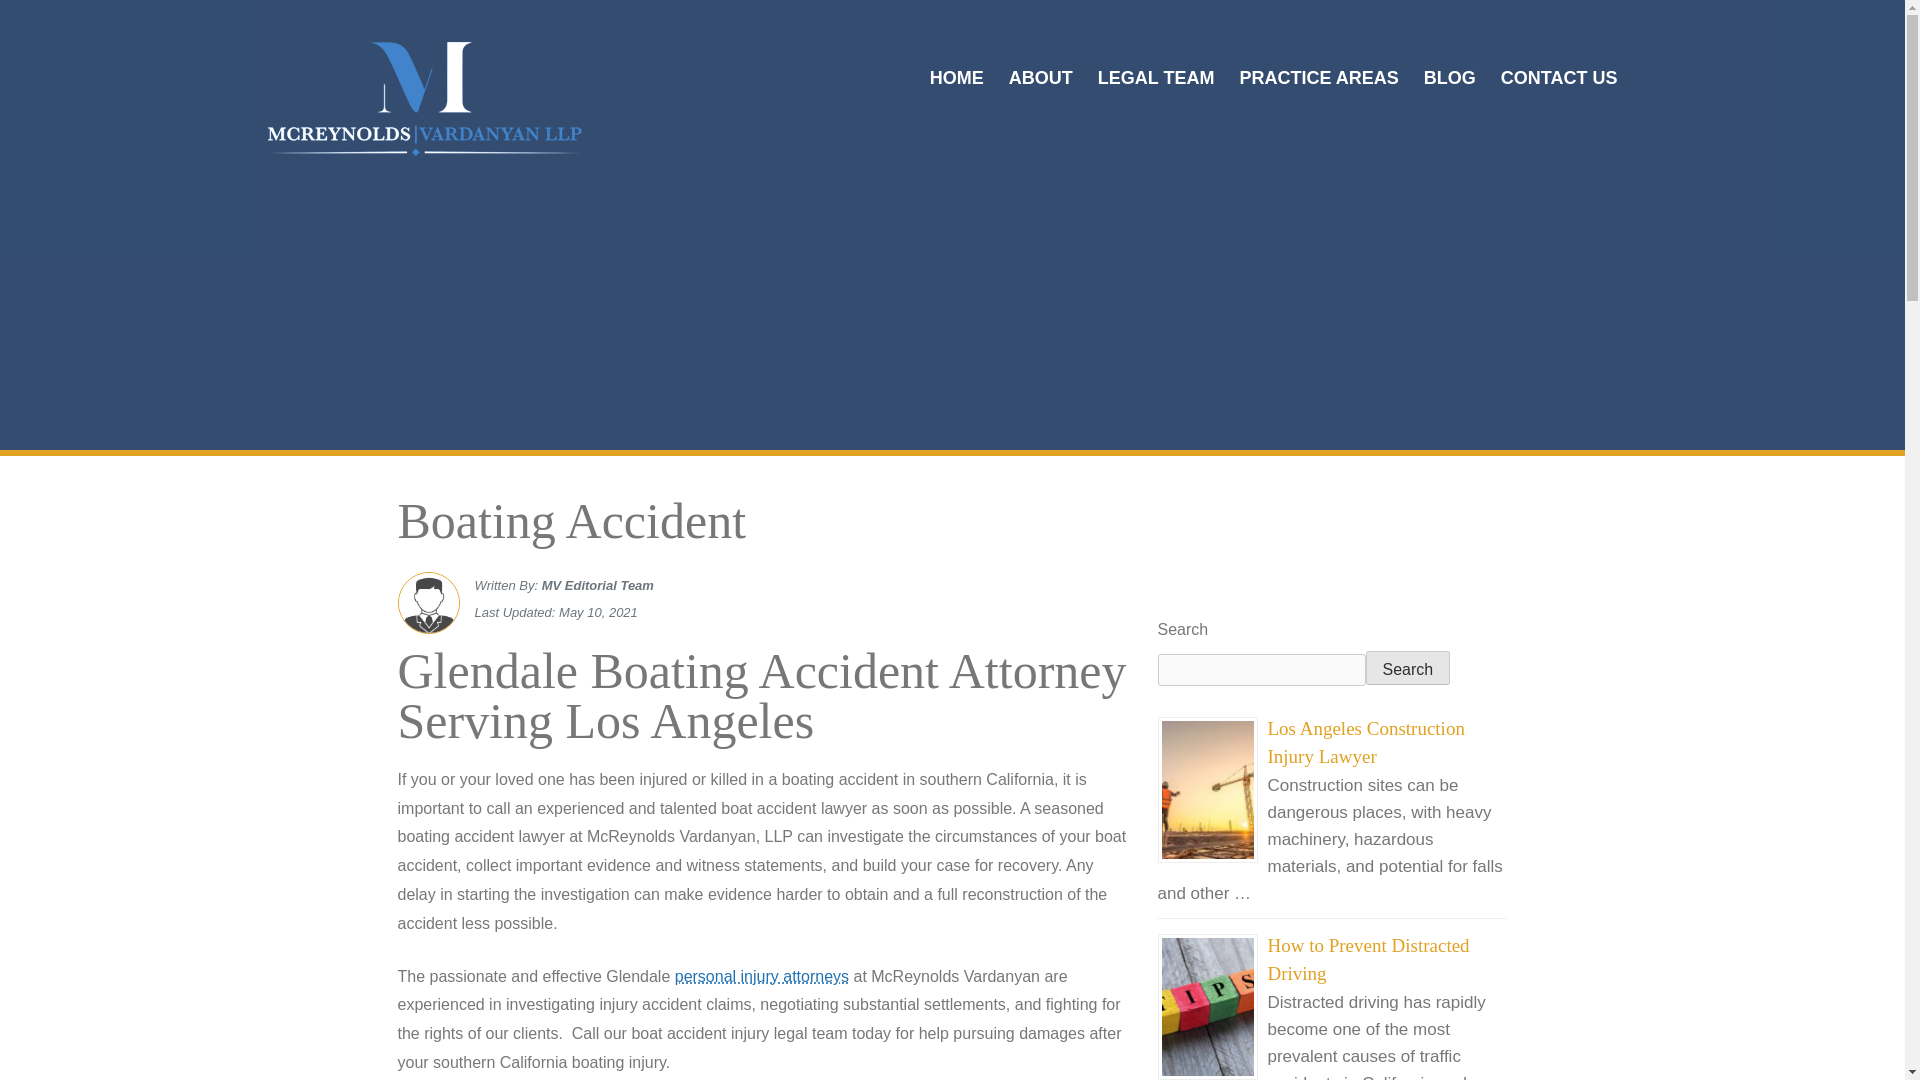 The width and height of the screenshot is (1920, 1080). Describe the element at coordinates (762, 976) in the screenshot. I see `personal injury attorneys` at that location.